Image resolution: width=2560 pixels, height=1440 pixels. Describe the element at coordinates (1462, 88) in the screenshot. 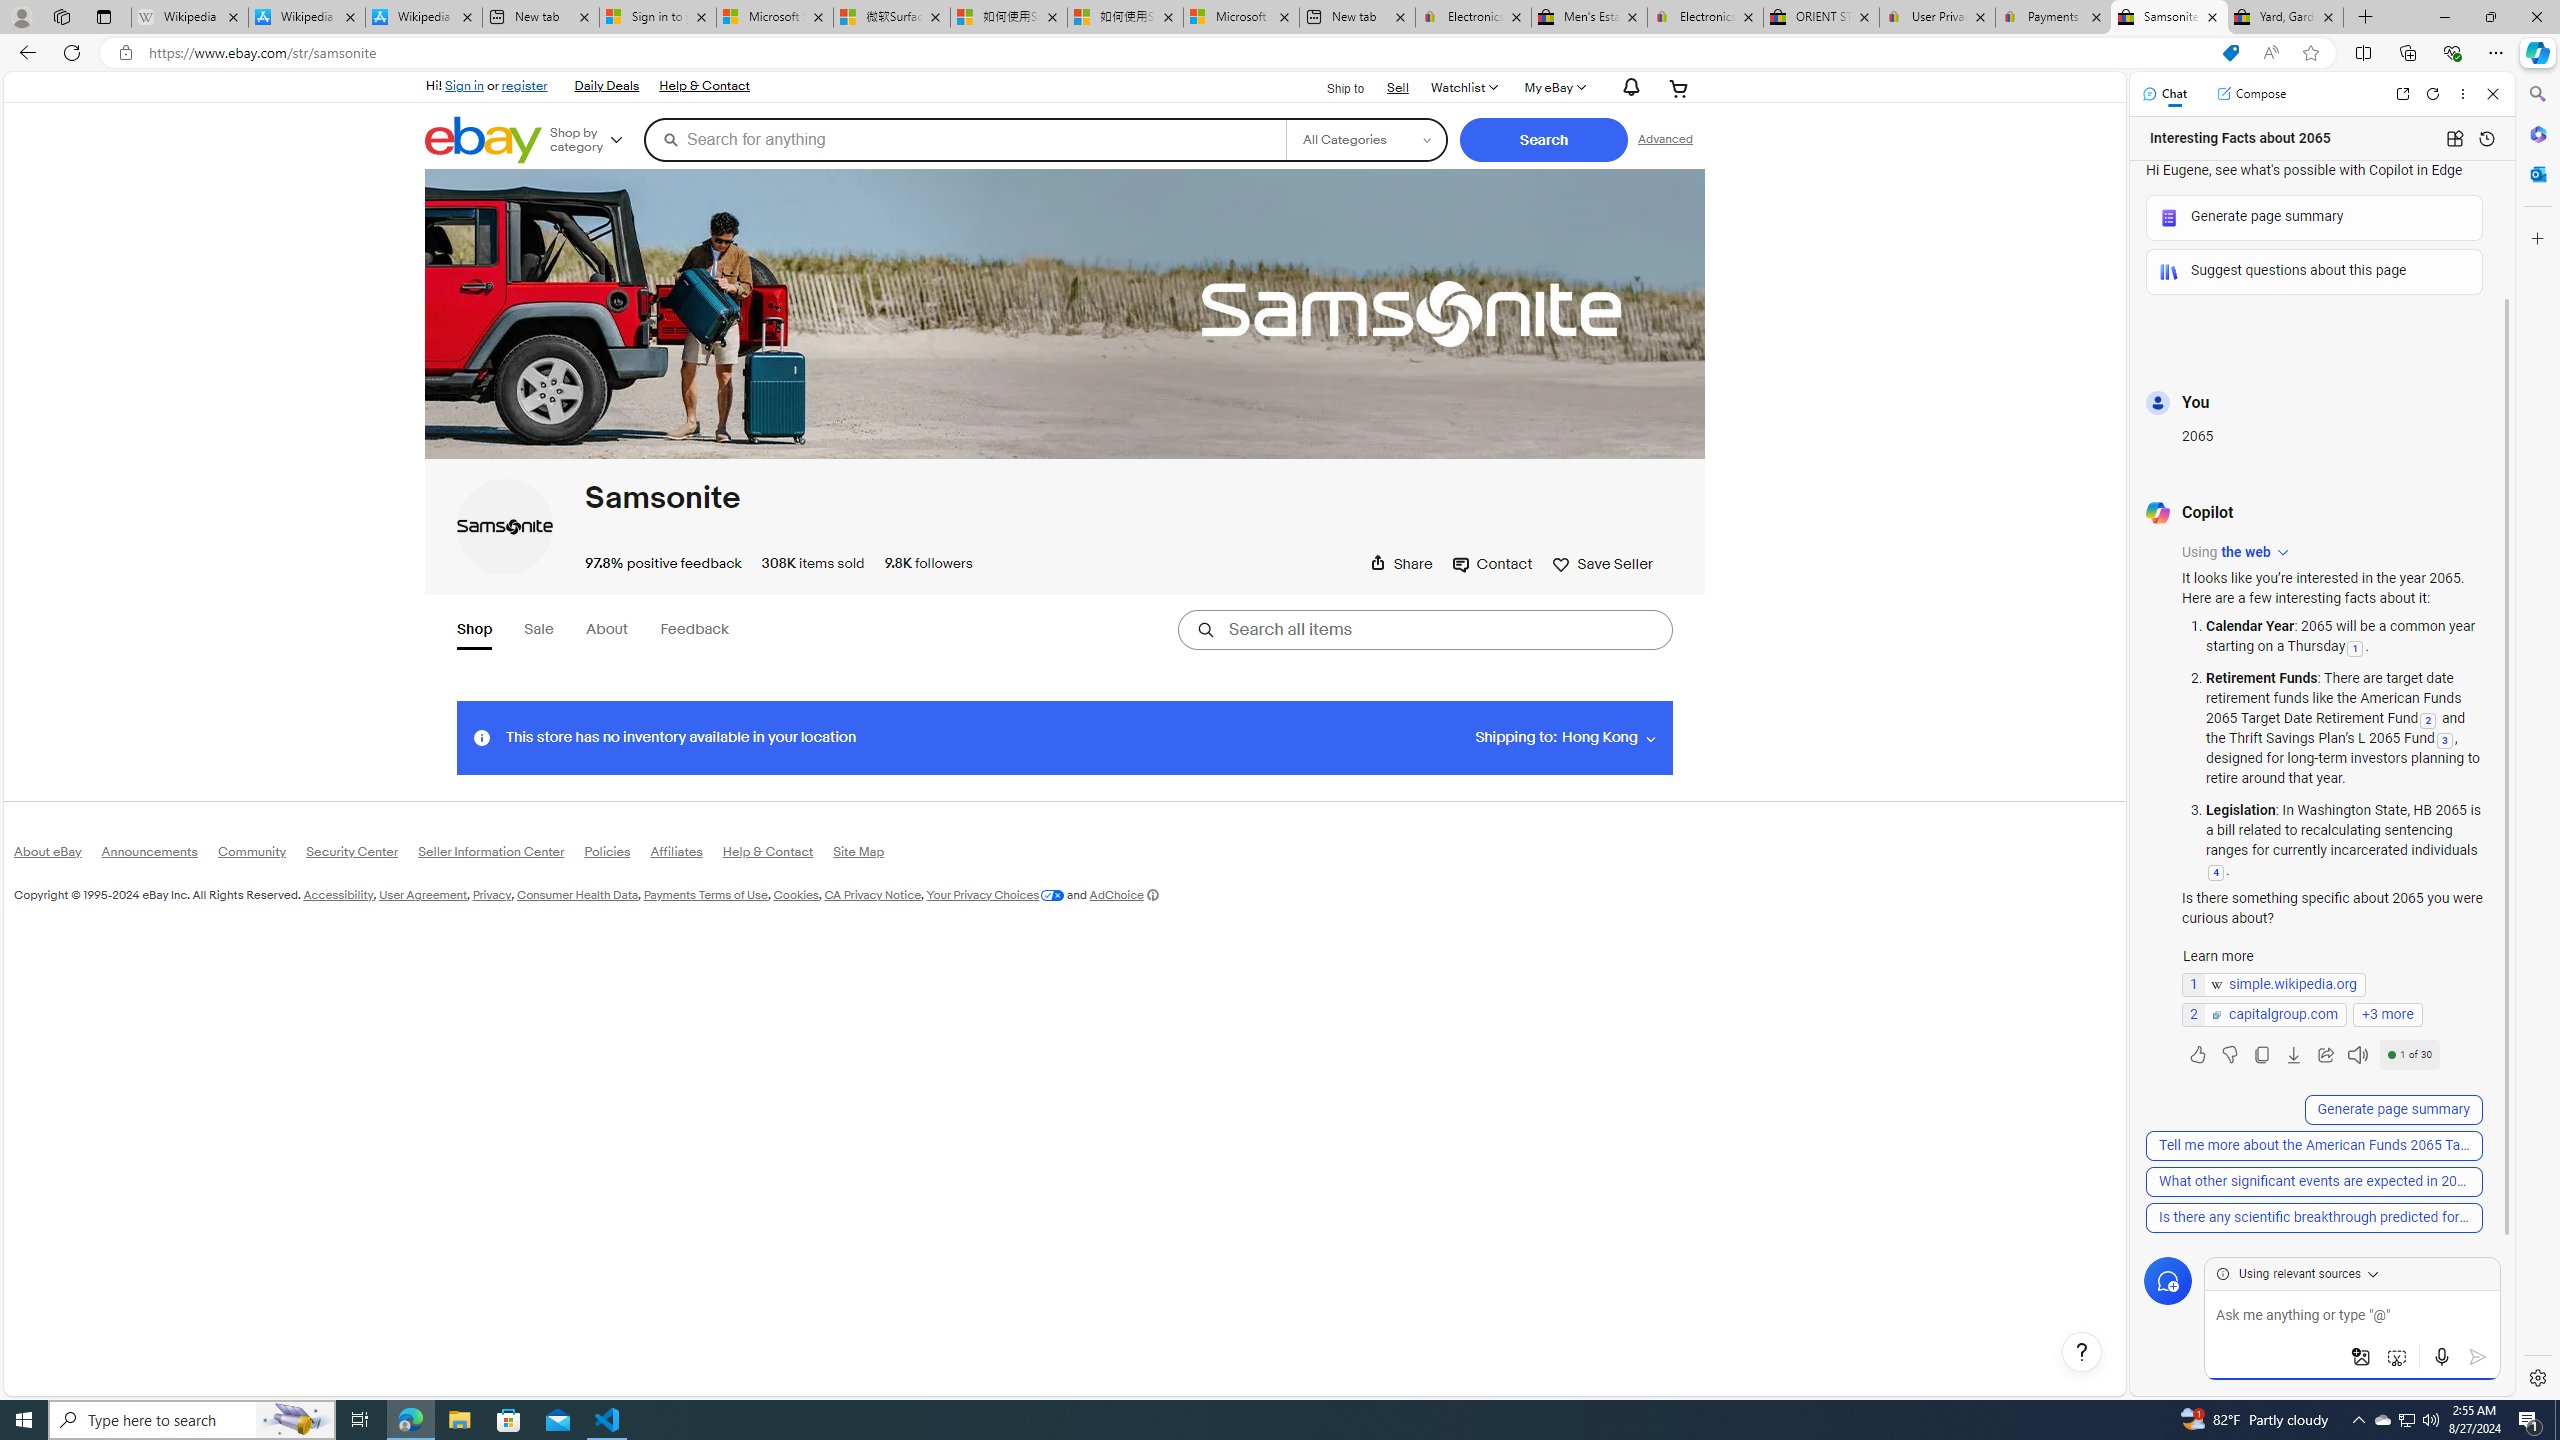

I see `WatchlistExpand Watch List` at that location.